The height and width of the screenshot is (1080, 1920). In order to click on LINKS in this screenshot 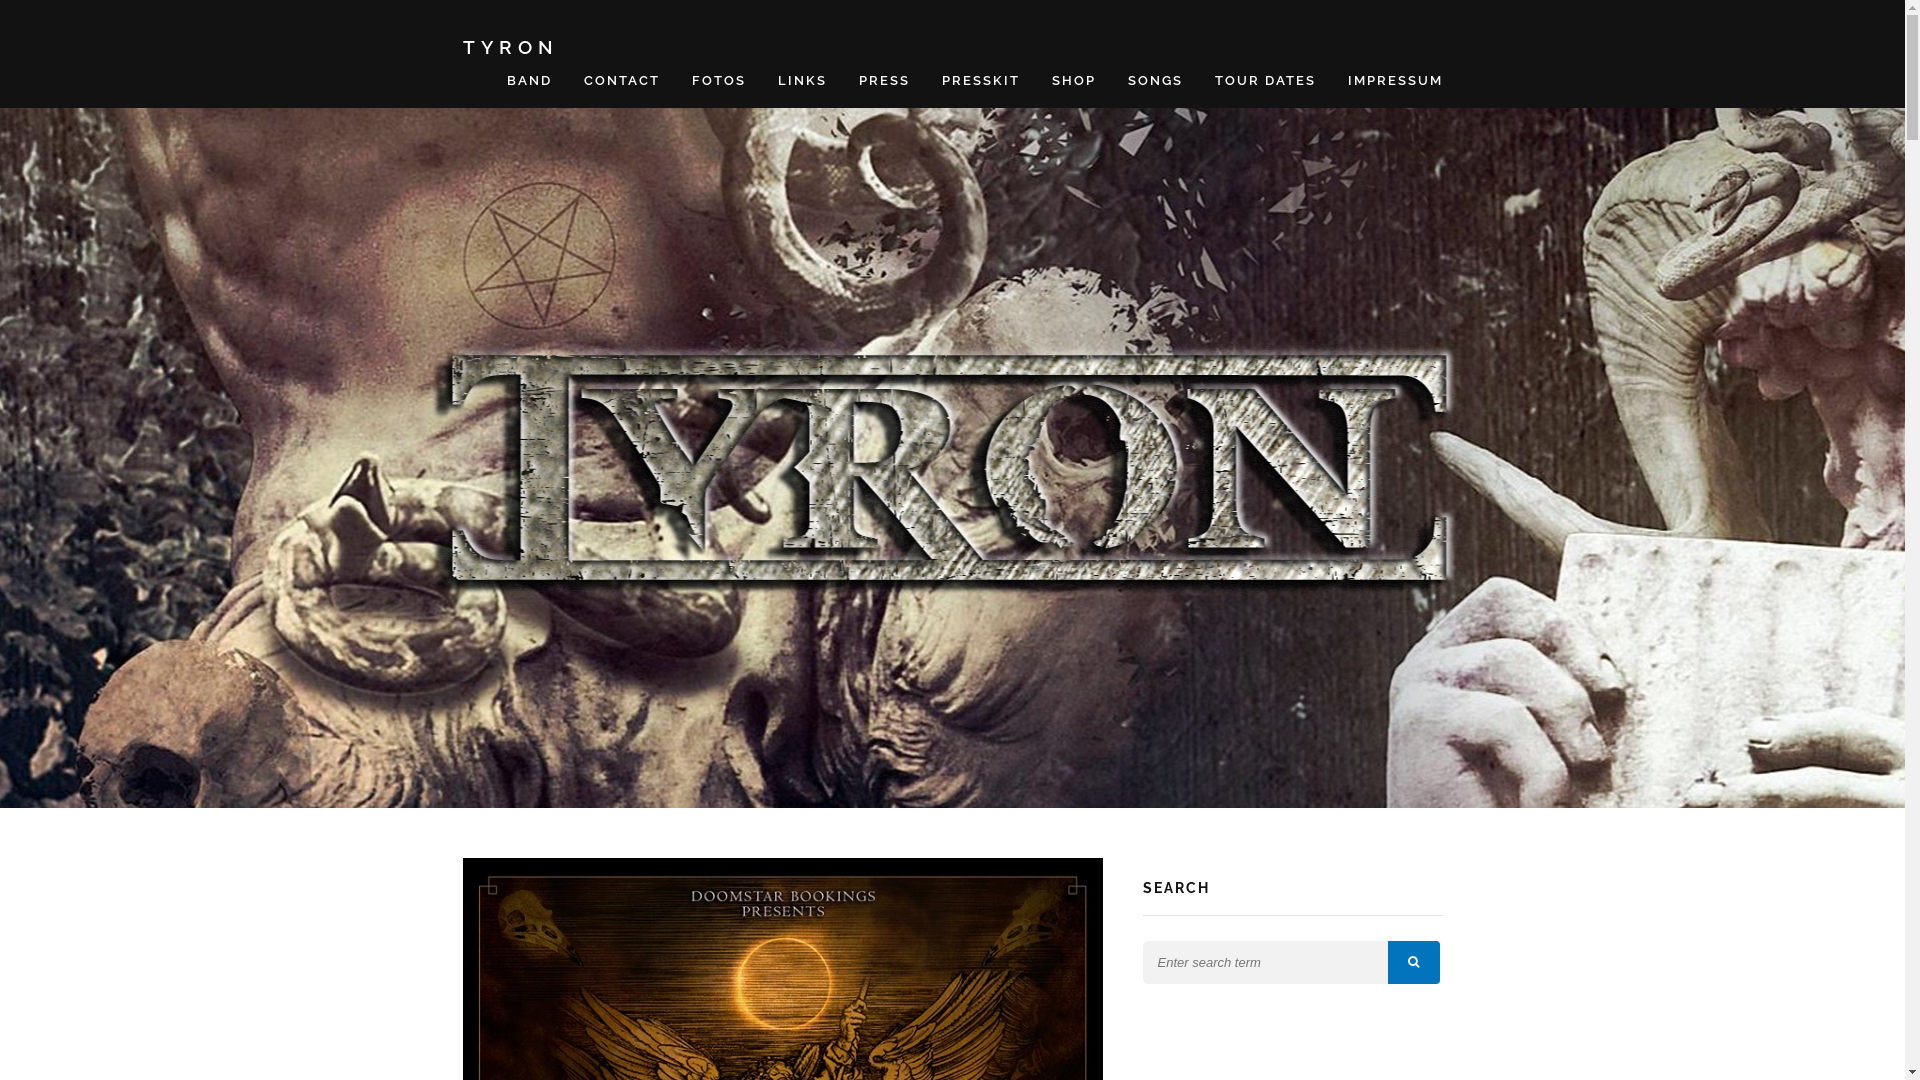, I will do `click(802, 81)`.